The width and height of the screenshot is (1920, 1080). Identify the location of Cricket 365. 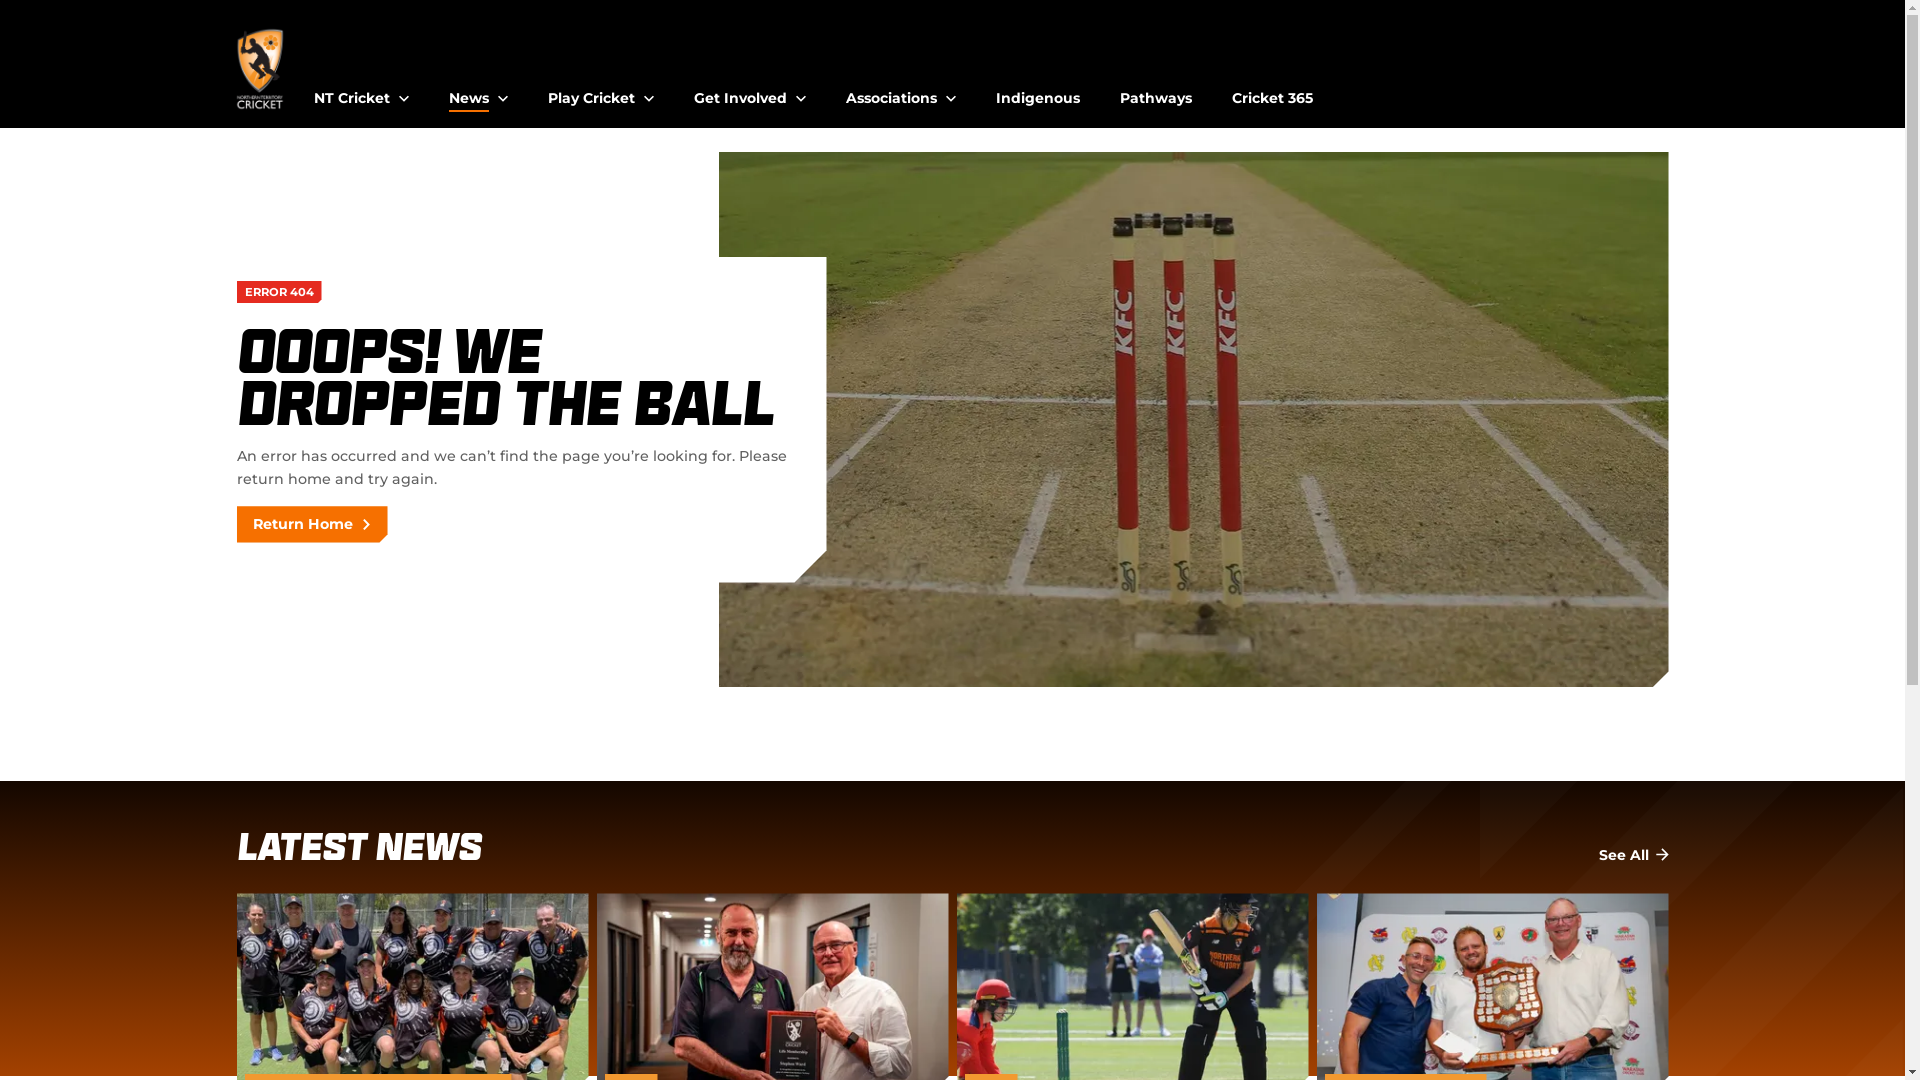
(1272, 90).